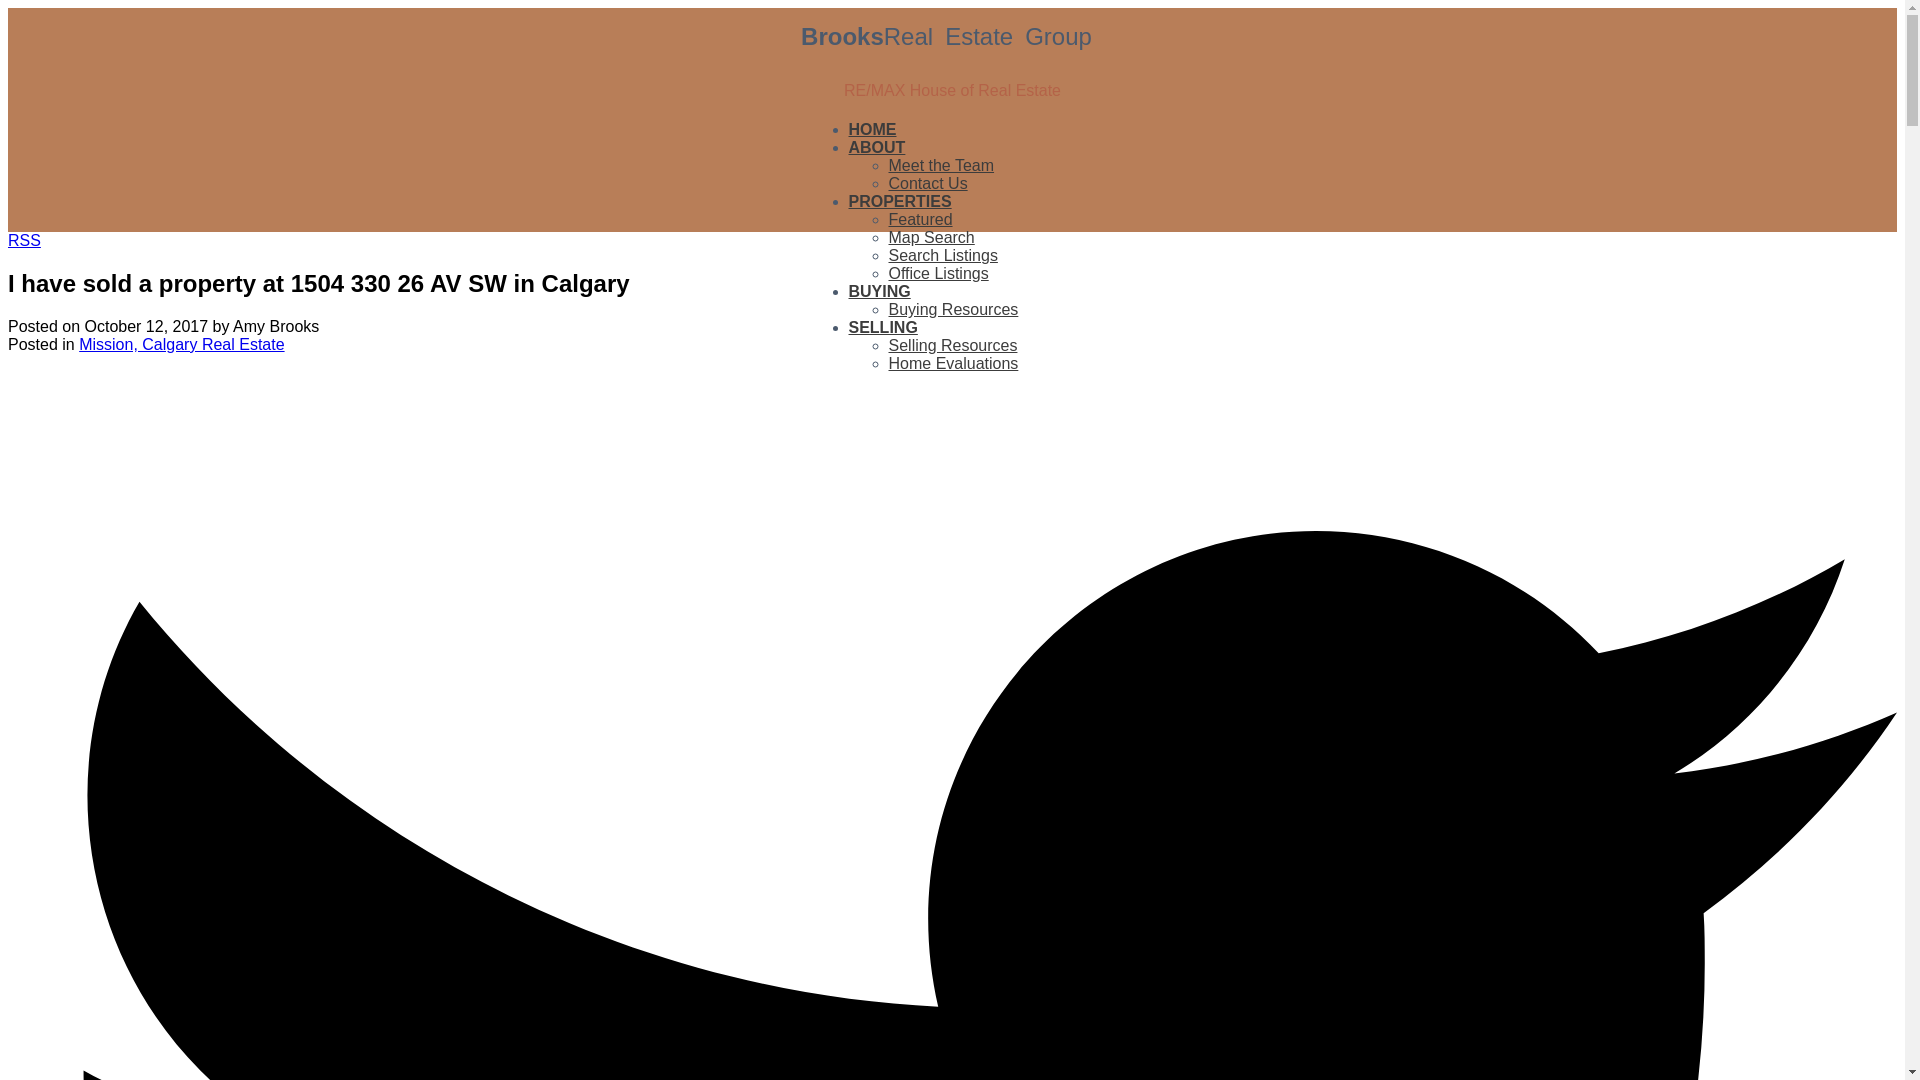 The height and width of the screenshot is (1080, 1920). What do you see at coordinates (876, 148) in the screenshot?
I see `ABOUT` at bounding box center [876, 148].